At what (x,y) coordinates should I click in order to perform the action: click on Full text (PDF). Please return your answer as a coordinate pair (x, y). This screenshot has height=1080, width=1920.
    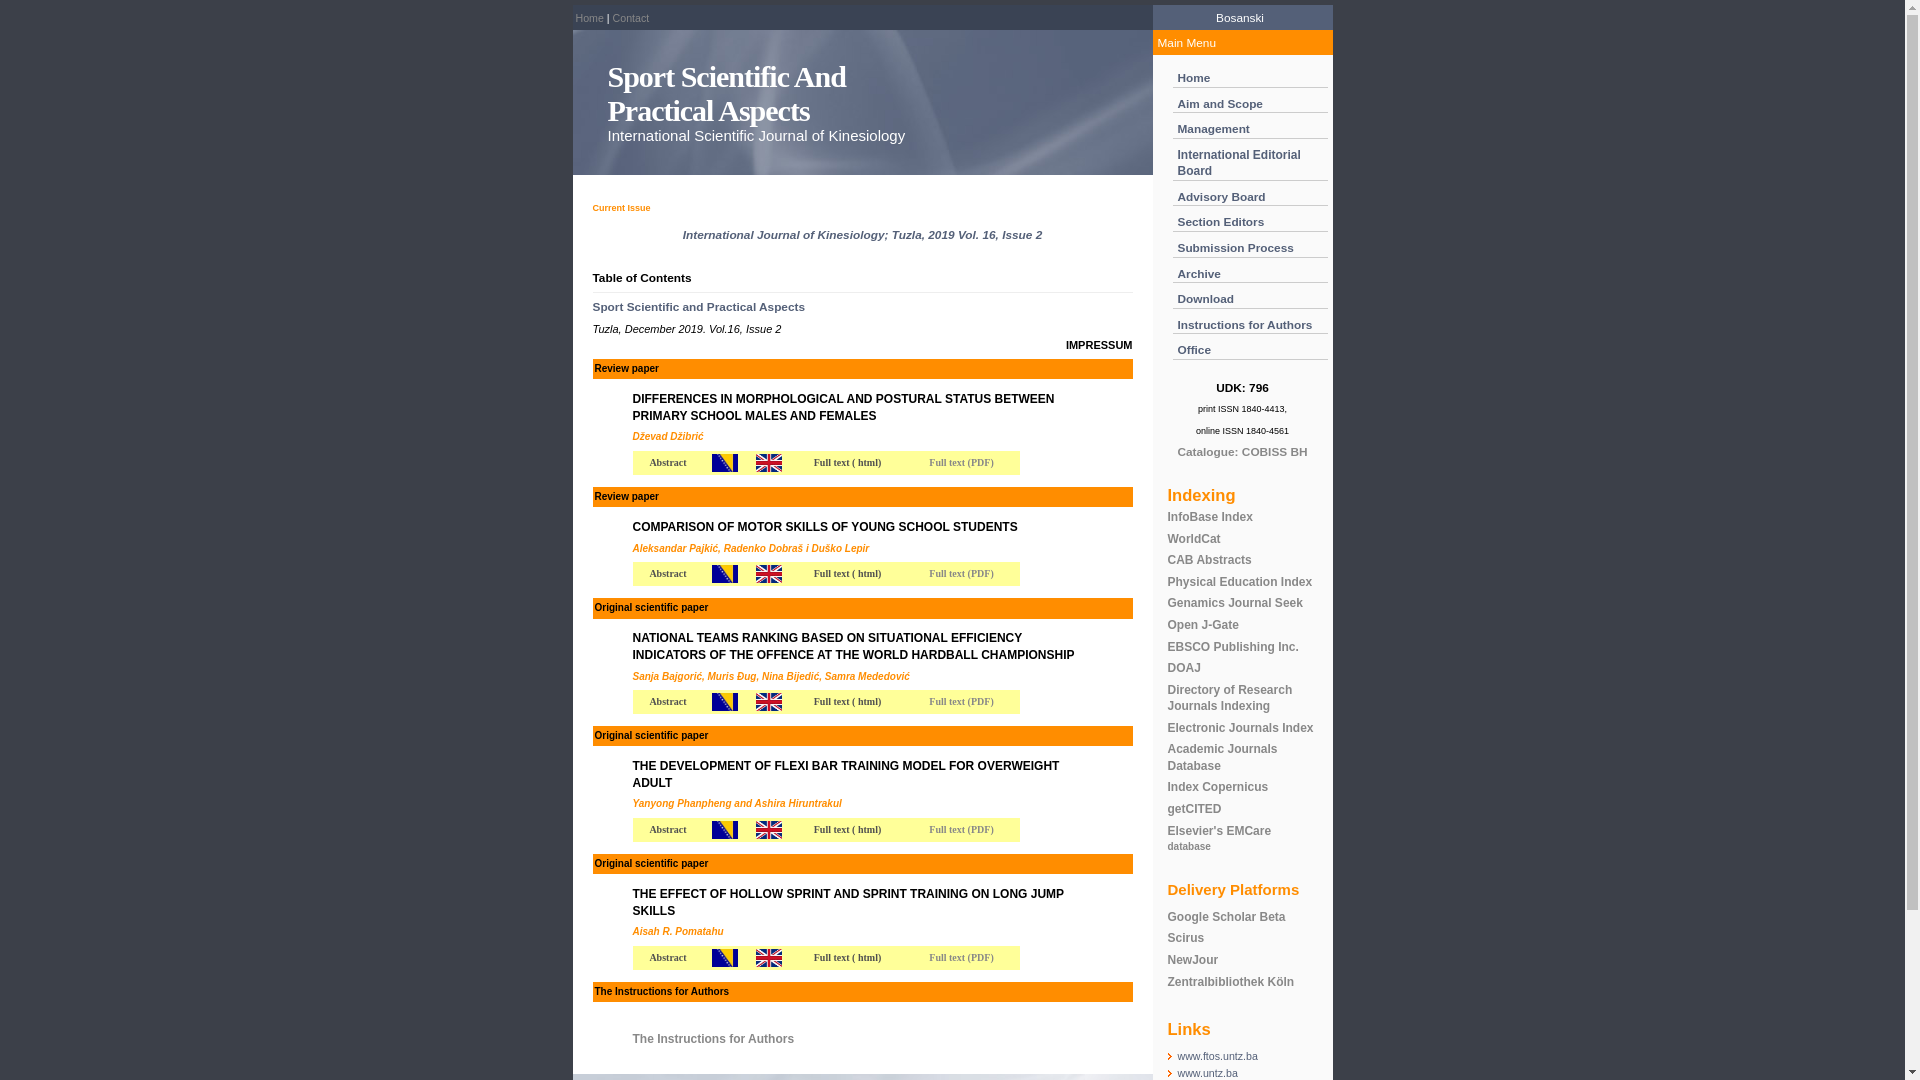
    Looking at the image, I should click on (961, 574).